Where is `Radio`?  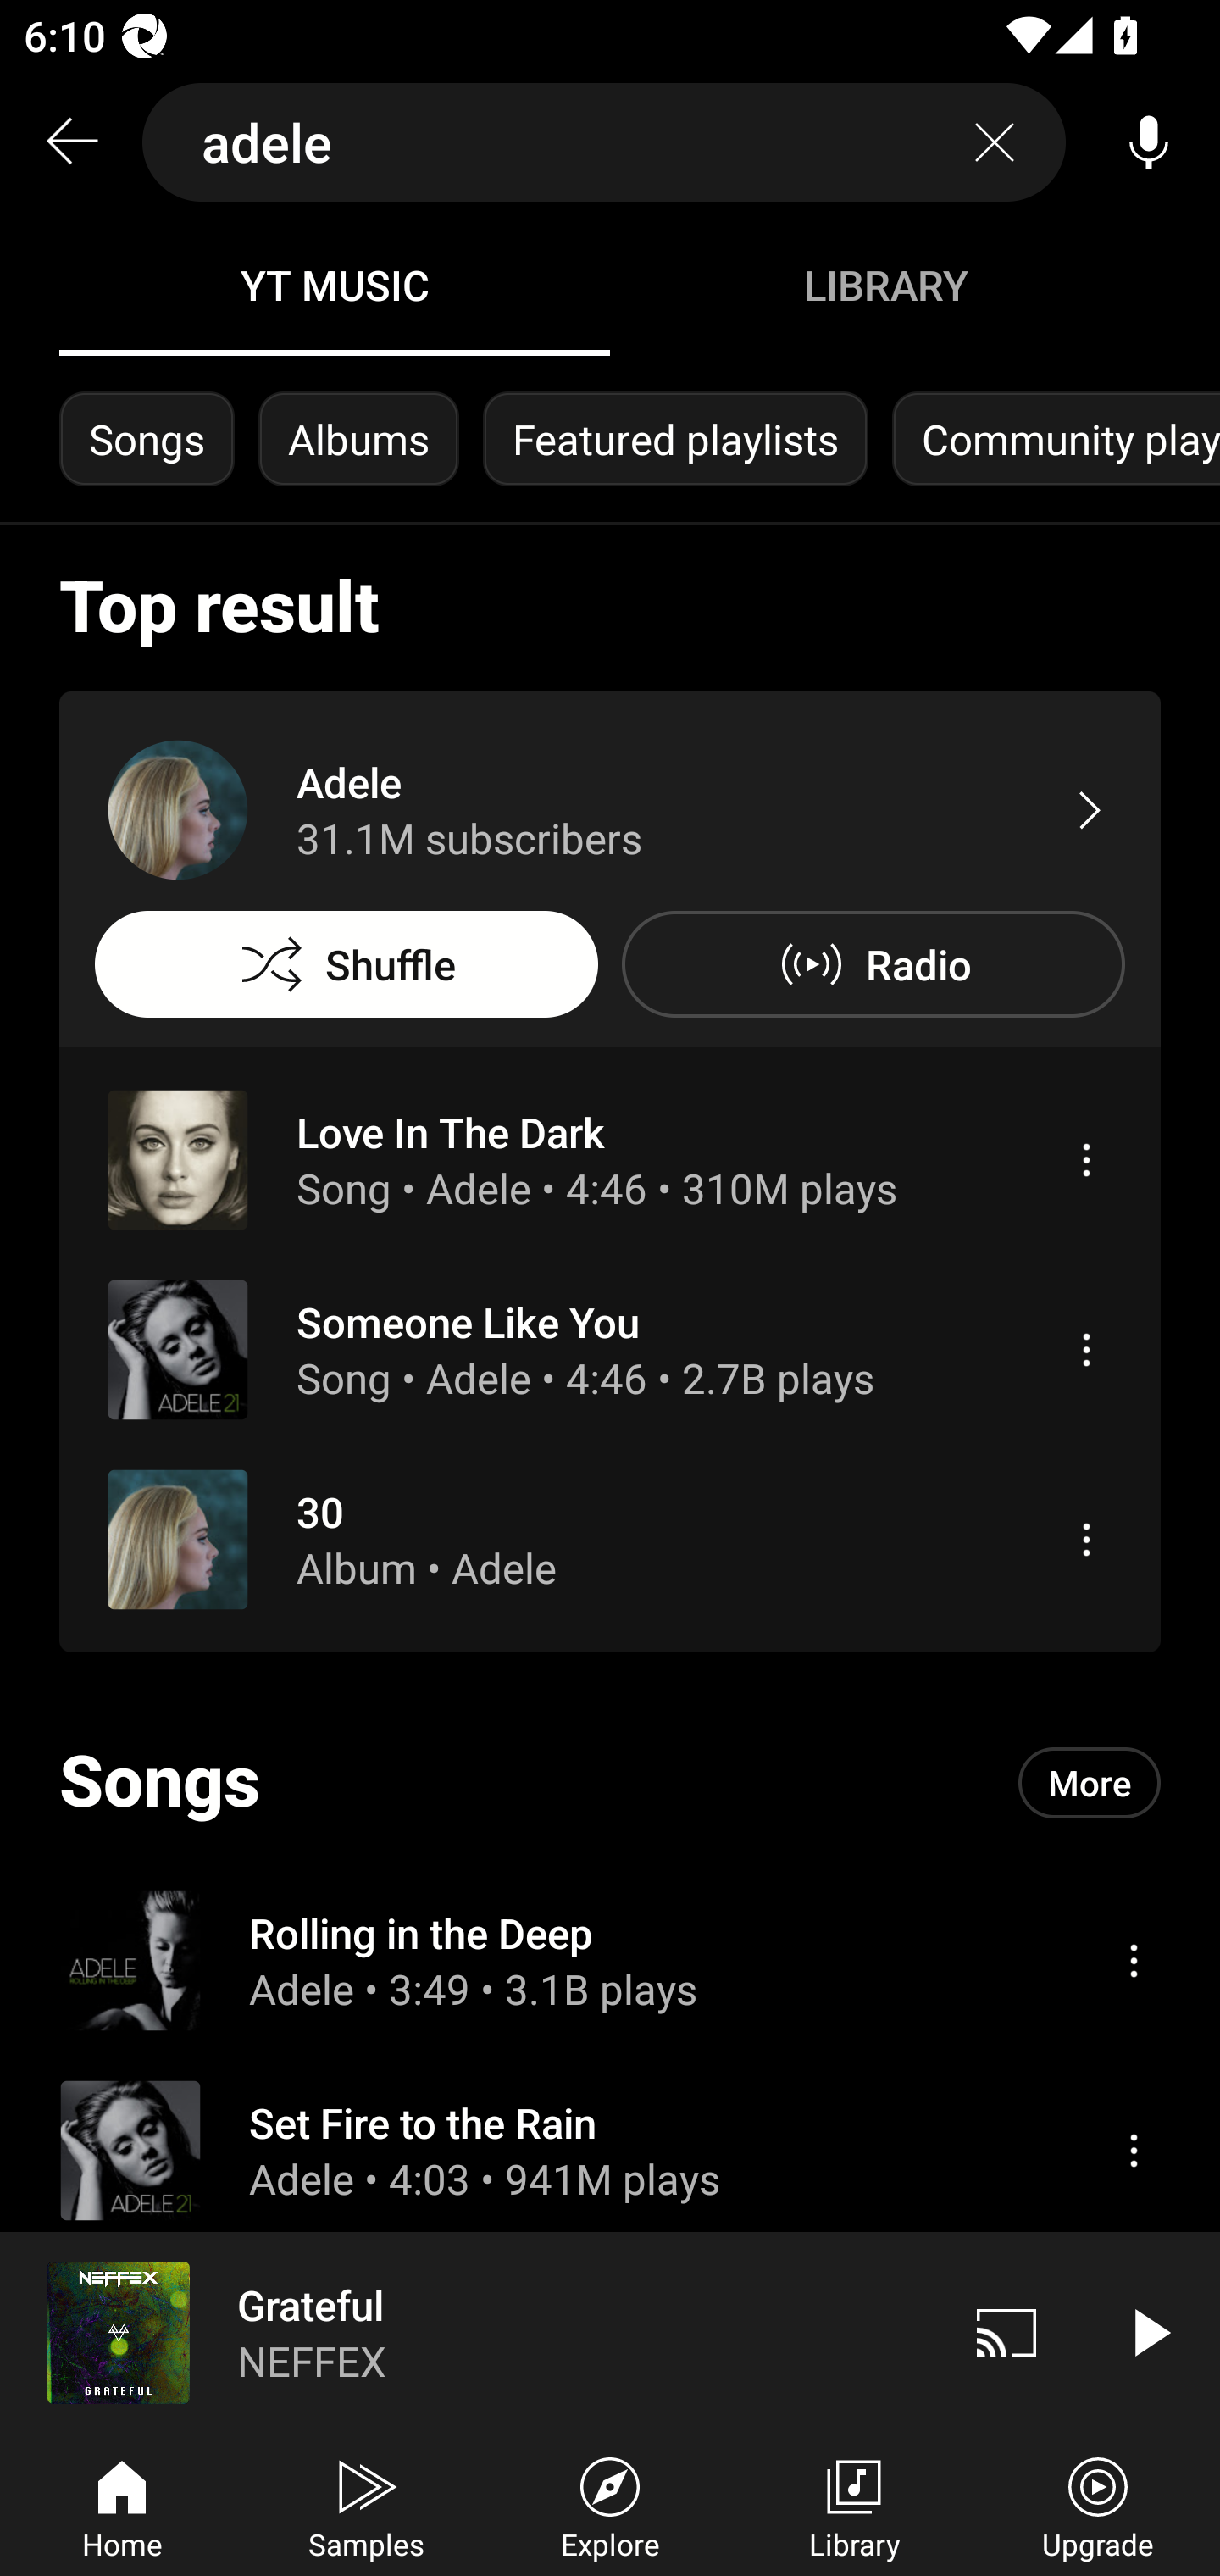 Radio is located at coordinates (873, 964).